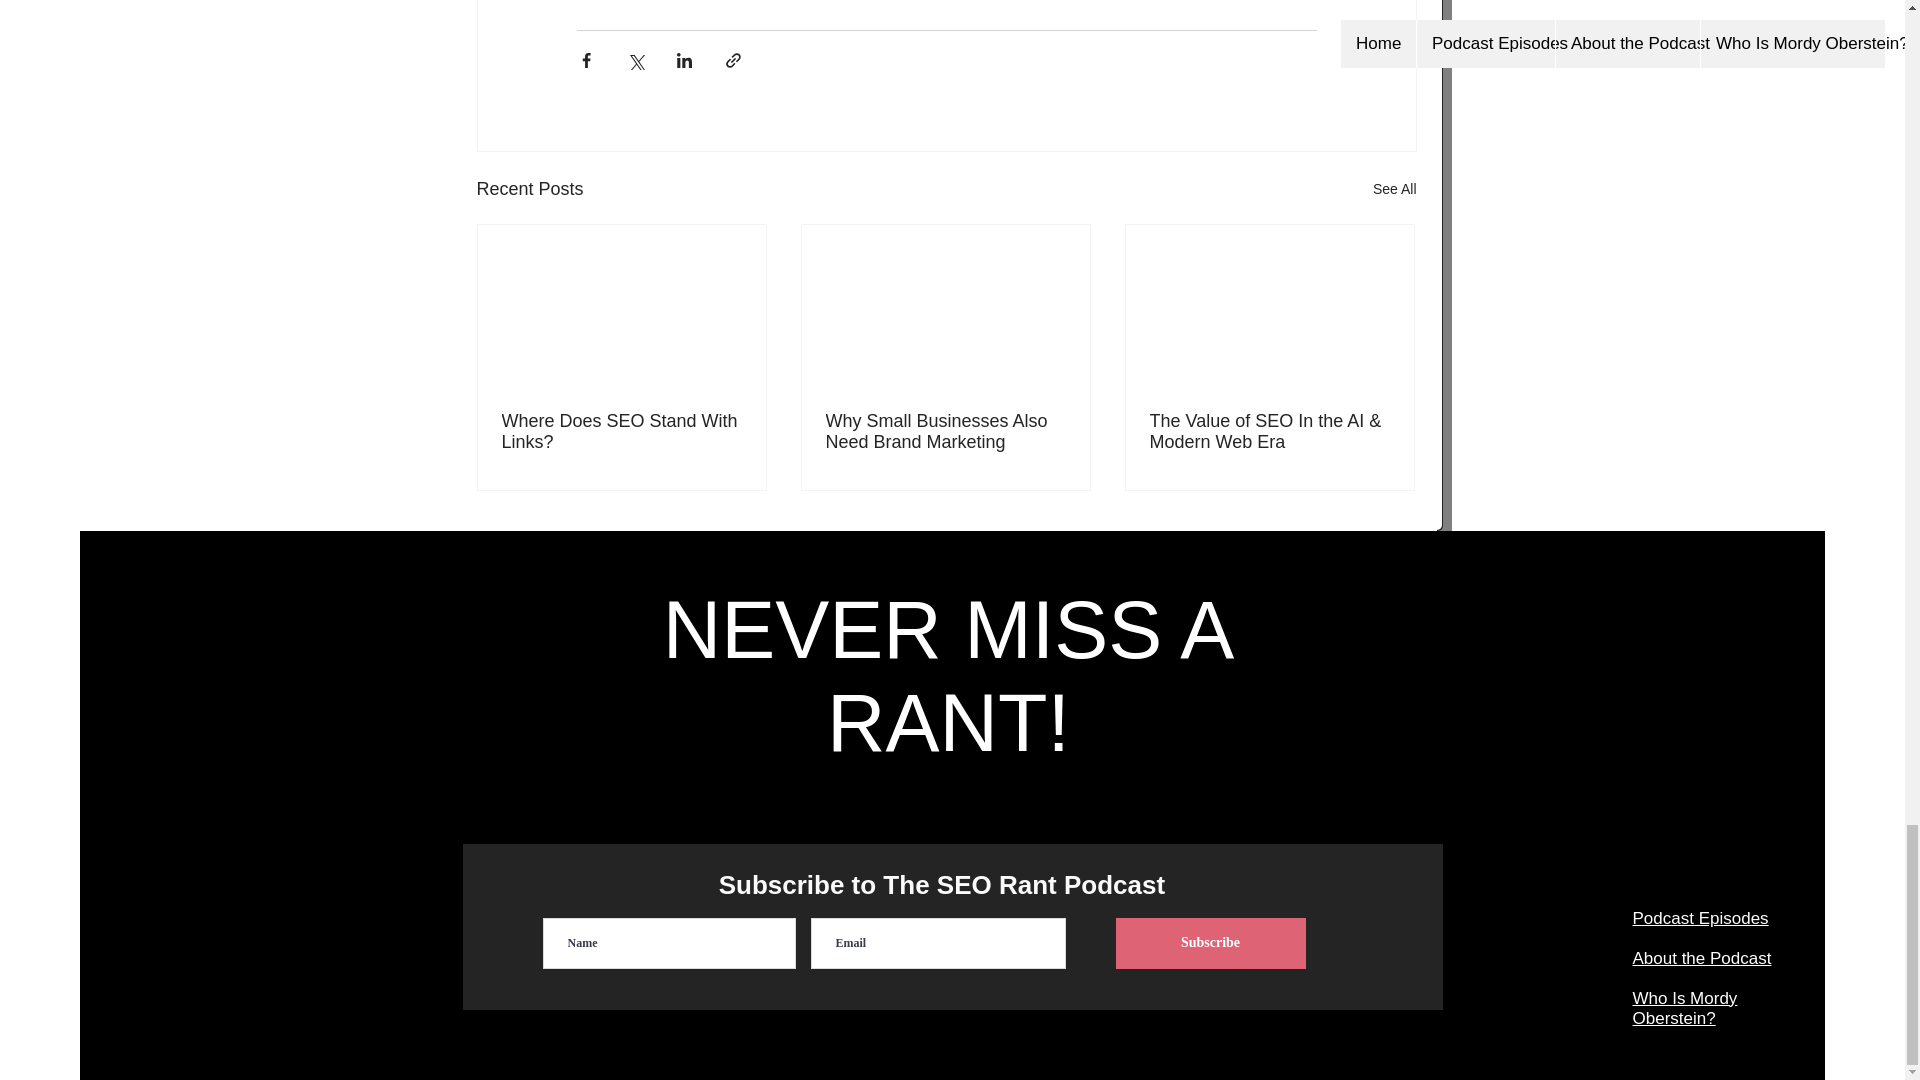  What do you see at coordinates (1210, 943) in the screenshot?
I see `Subscribe` at bounding box center [1210, 943].